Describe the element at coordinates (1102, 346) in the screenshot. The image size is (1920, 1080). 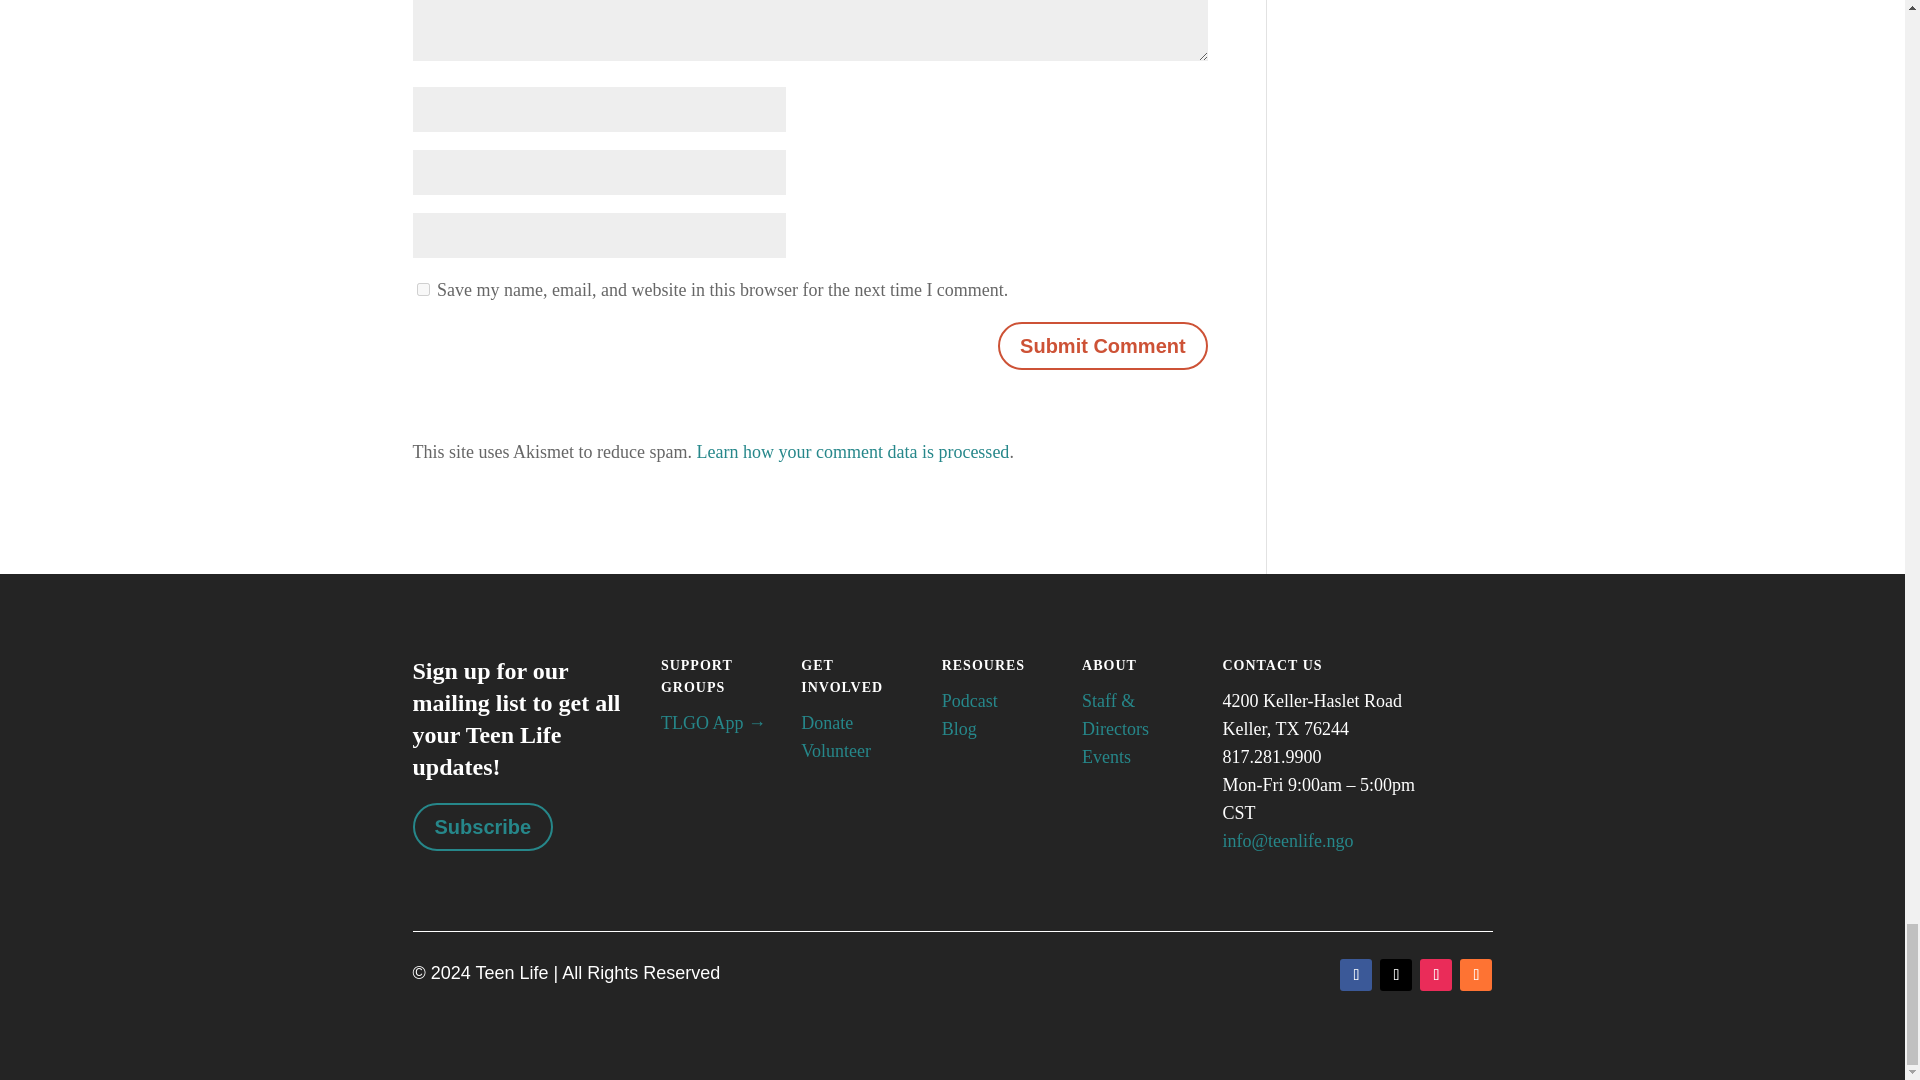
I see `Submit Comment` at that location.